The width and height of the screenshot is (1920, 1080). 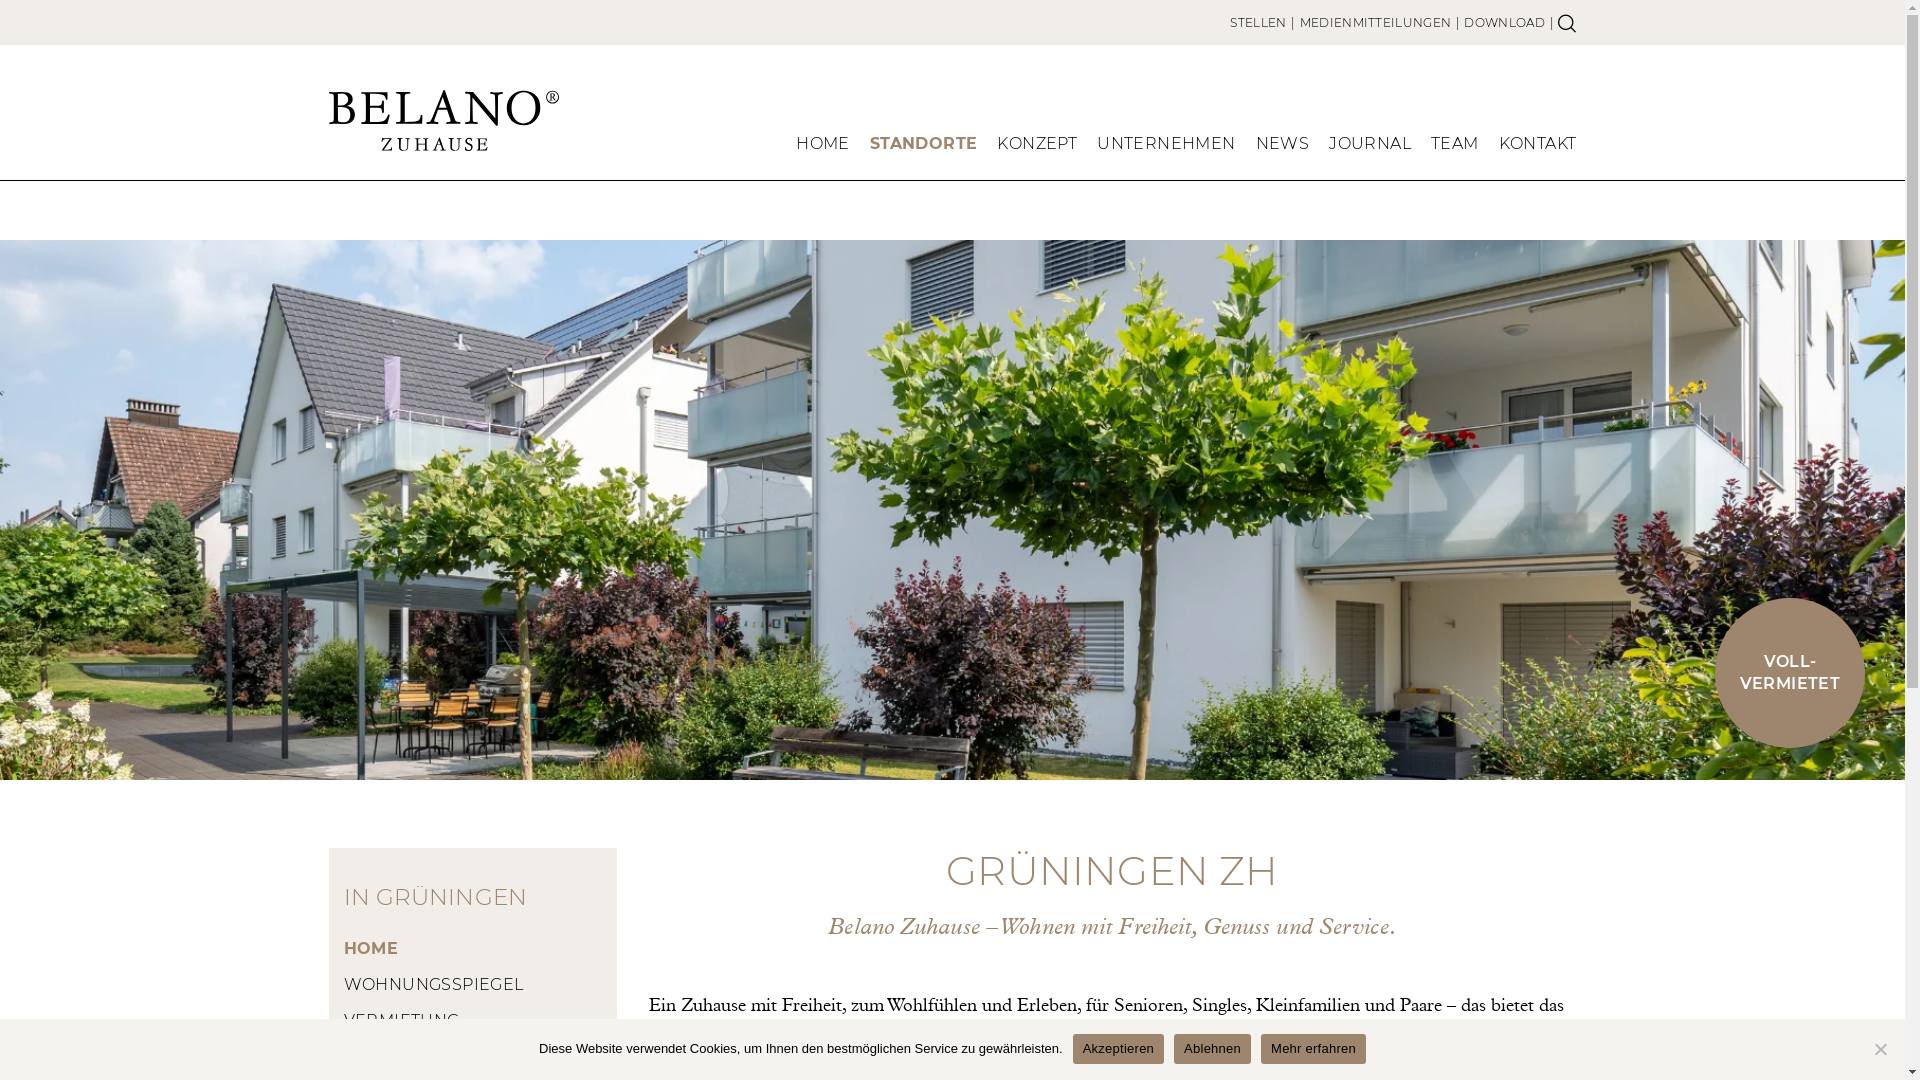 What do you see at coordinates (1880, 1049) in the screenshot?
I see `Ablehnen` at bounding box center [1880, 1049].